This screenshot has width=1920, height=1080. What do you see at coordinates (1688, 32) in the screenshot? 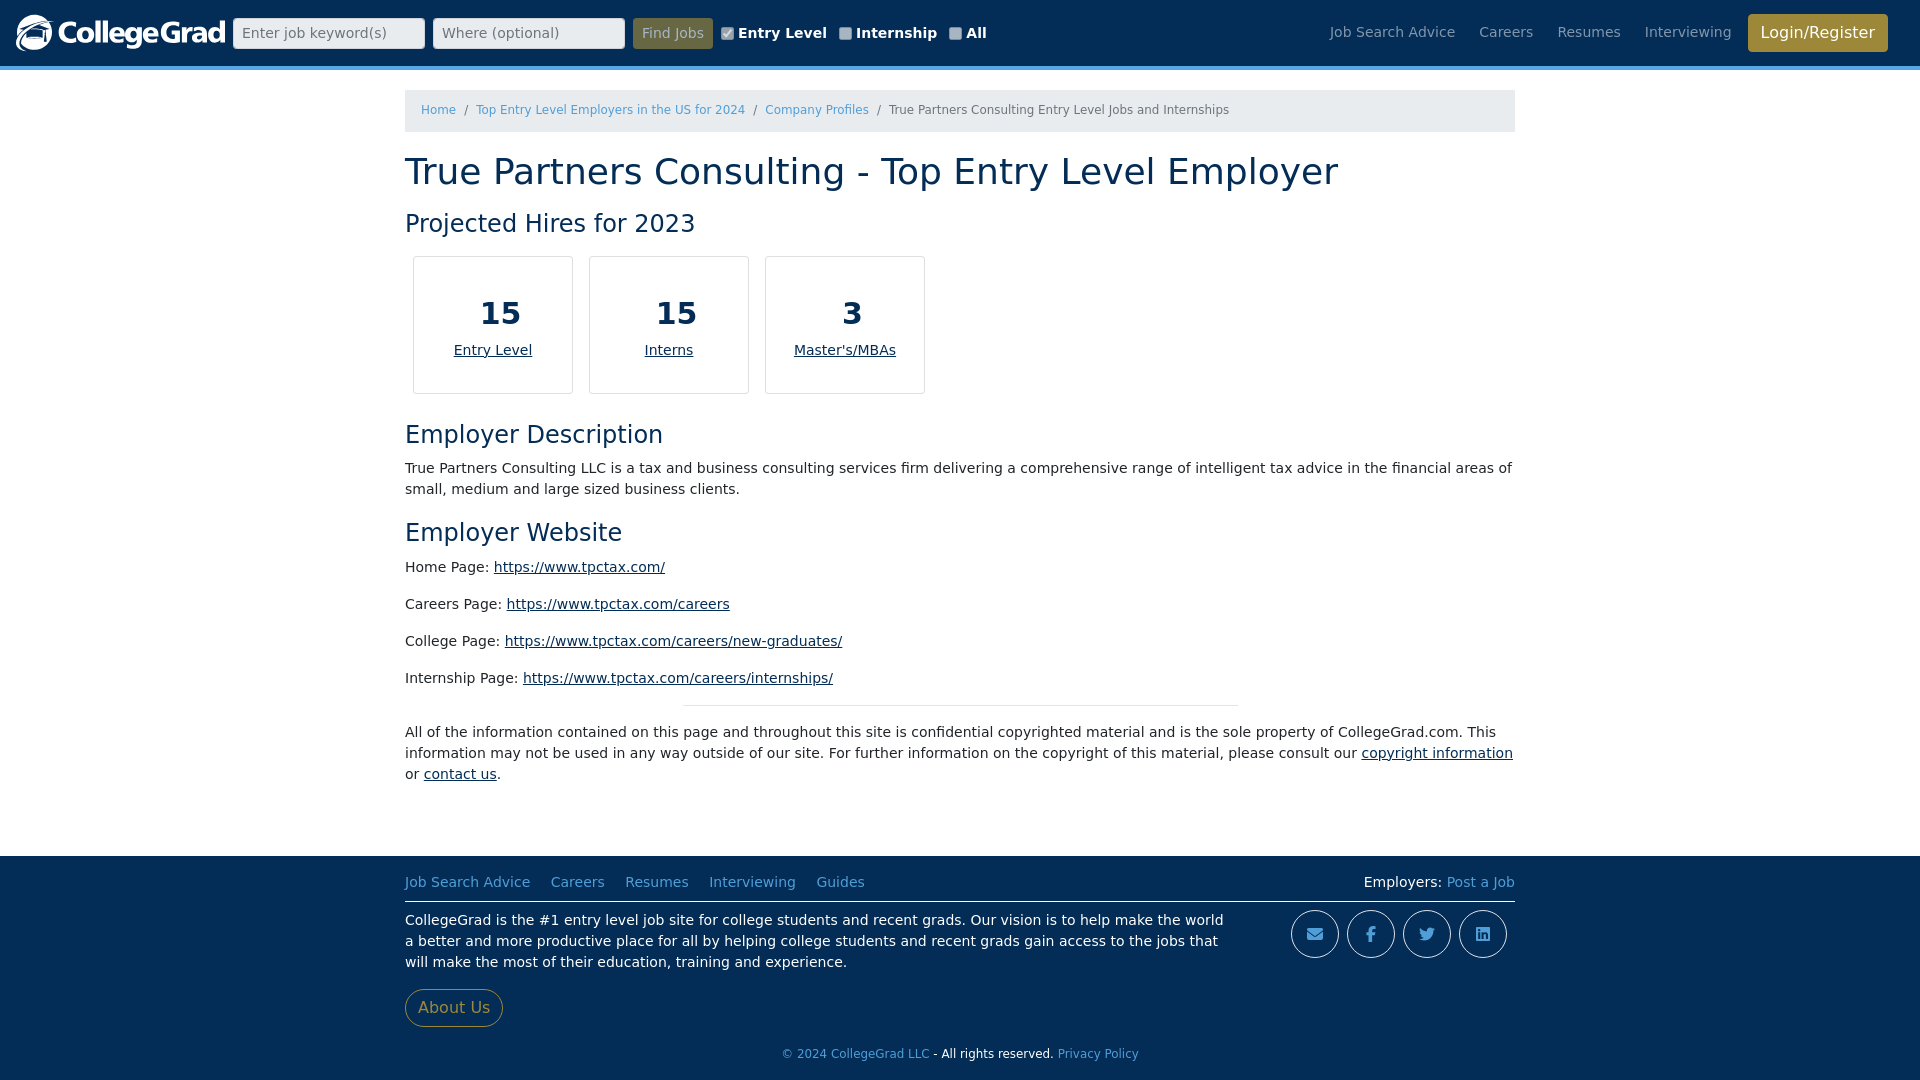
I see `Interviewing` at bounding box center [1688, 32].